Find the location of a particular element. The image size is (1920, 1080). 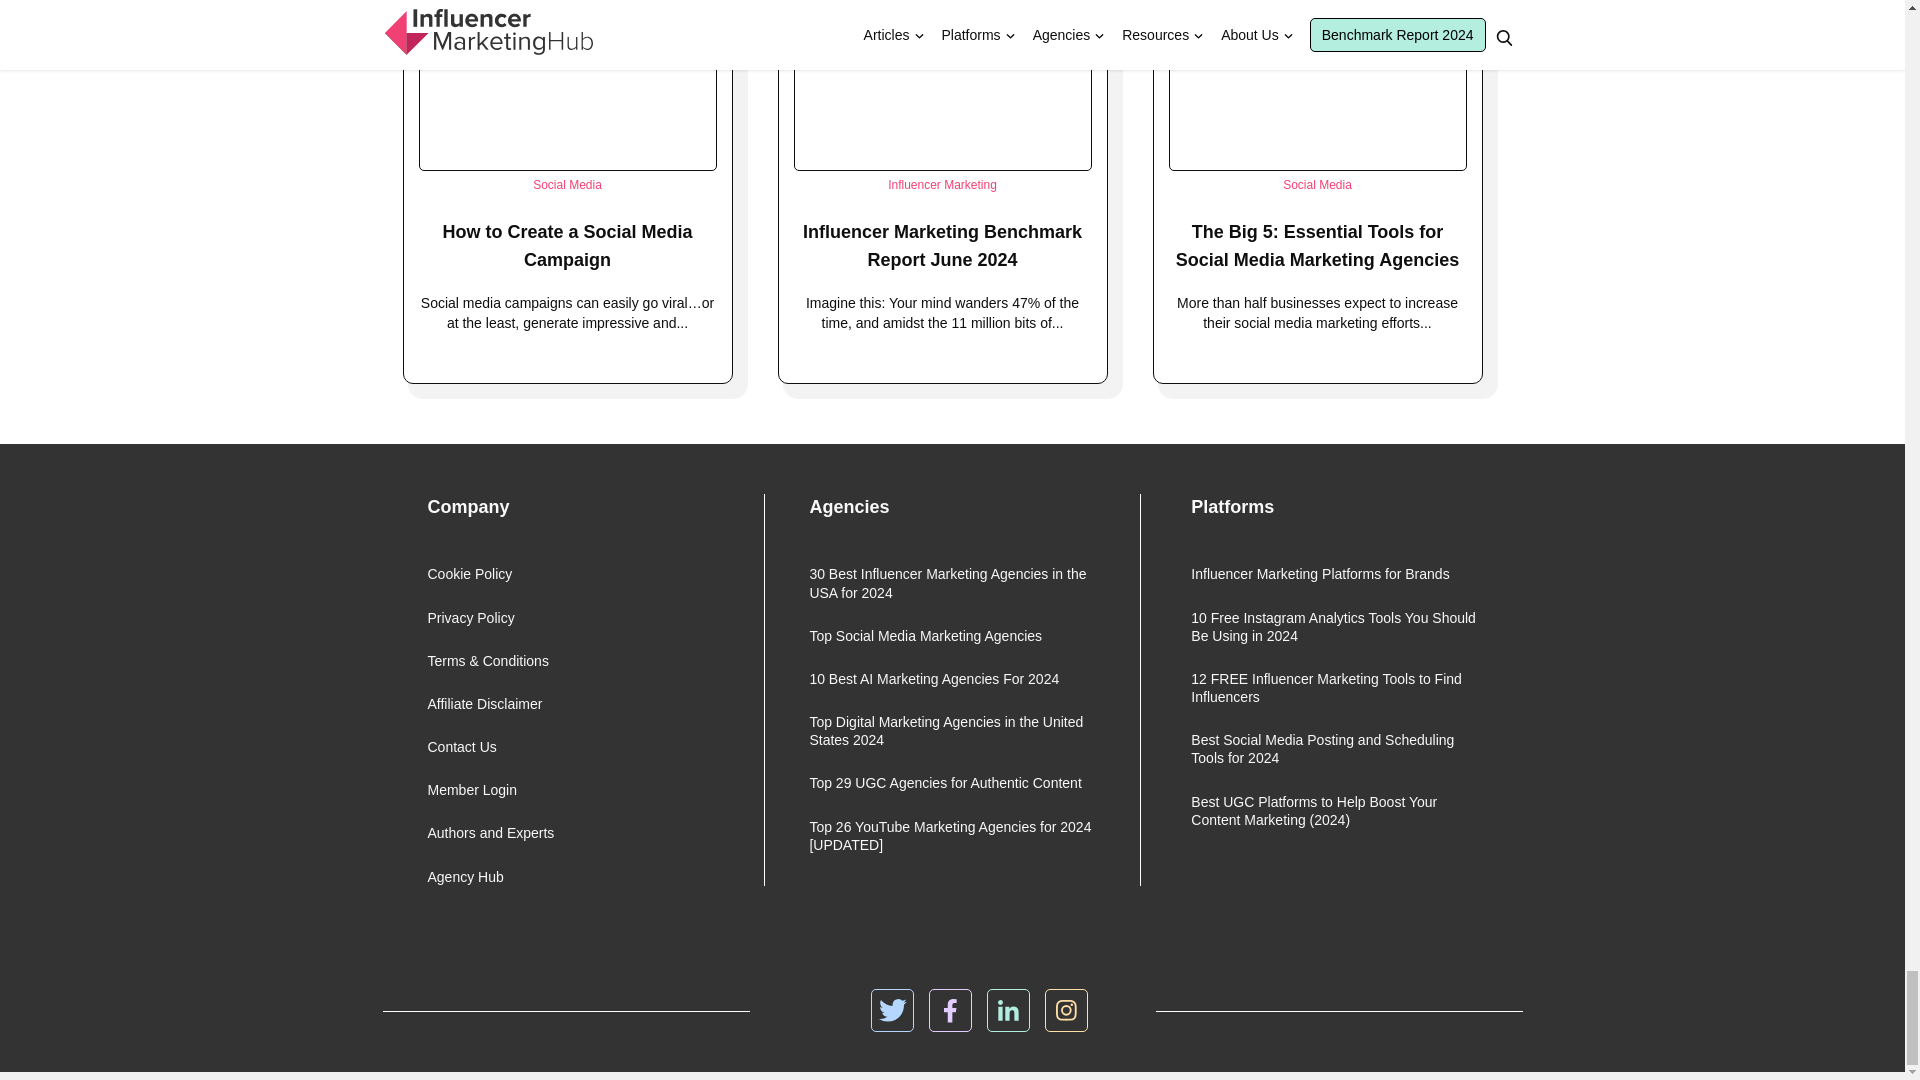

How to Create a Social Media Campaign is located at coordinates (566, 246).